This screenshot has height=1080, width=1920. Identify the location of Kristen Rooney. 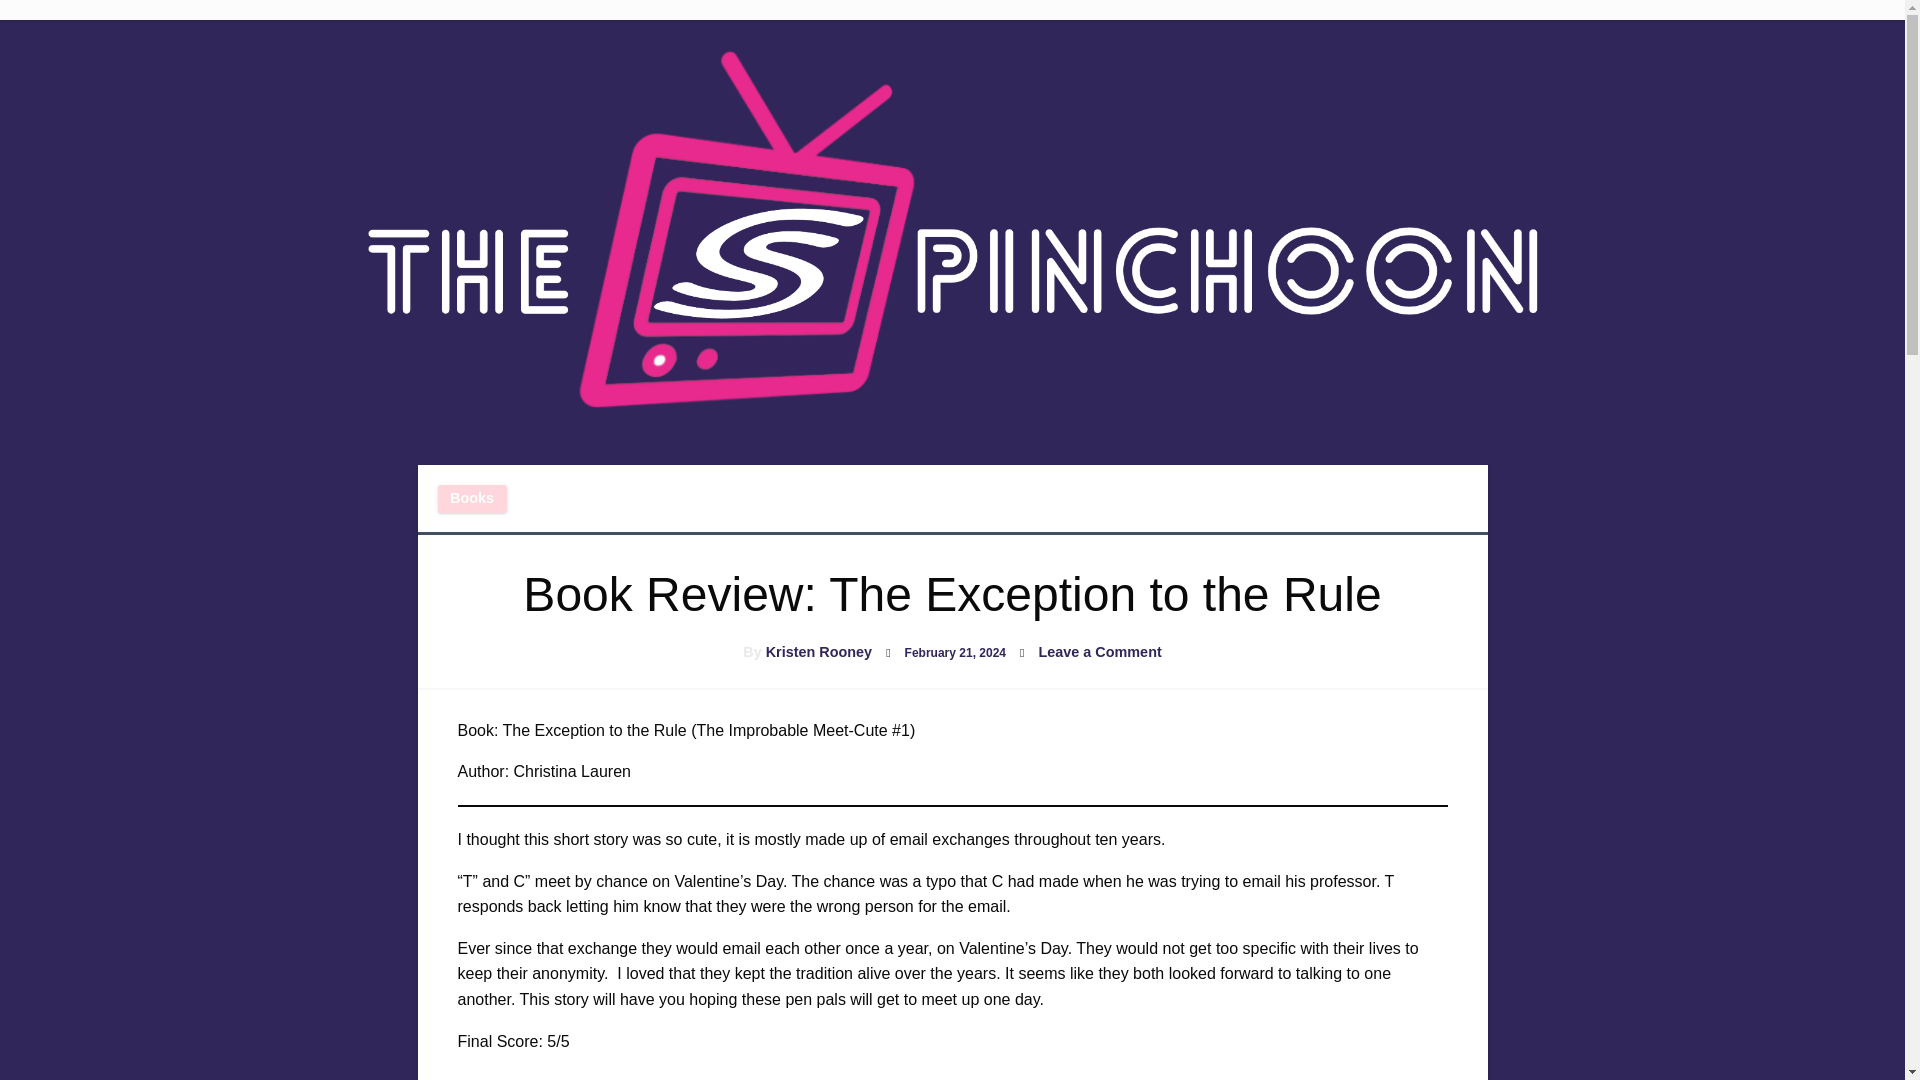
(955, 652).